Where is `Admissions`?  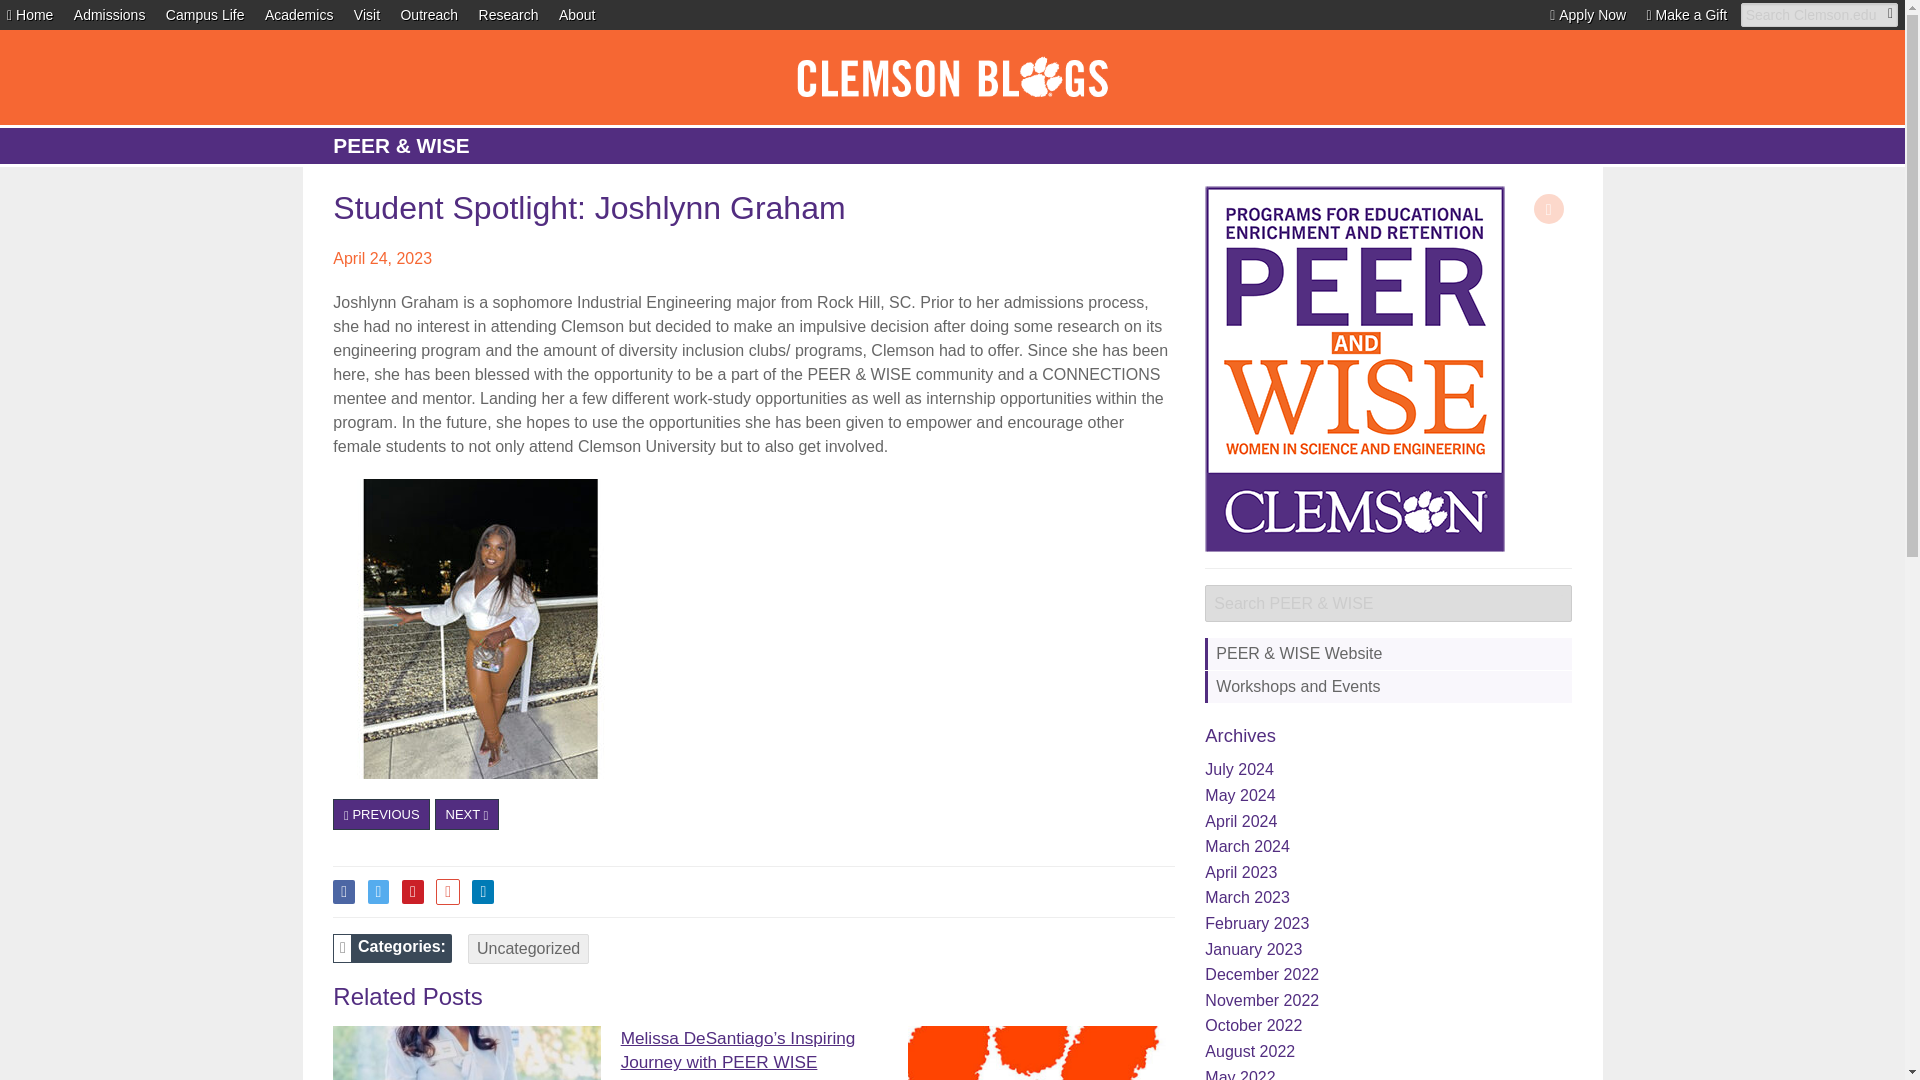 Admissions is located at coordinates (110, 14).